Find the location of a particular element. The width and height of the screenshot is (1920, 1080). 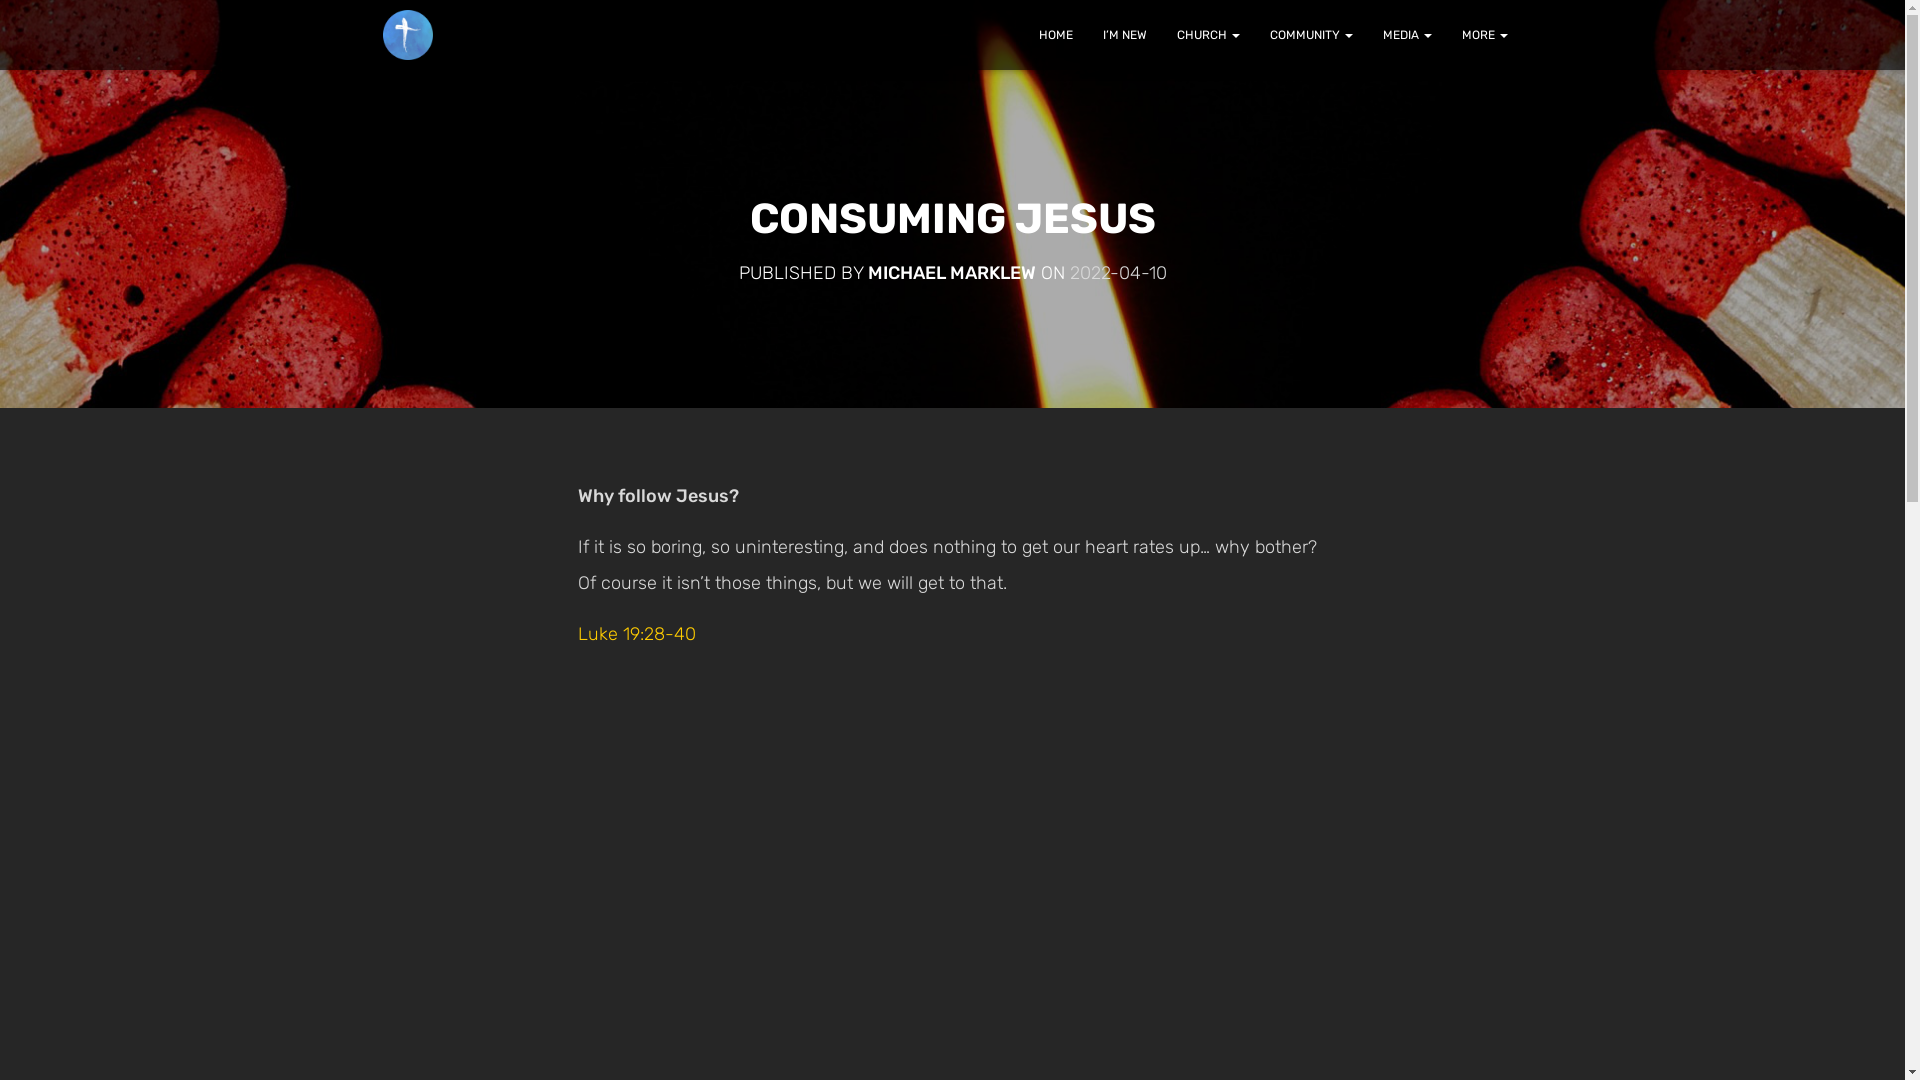

Luke 19:28-40 is located at coordinates (637, 634).